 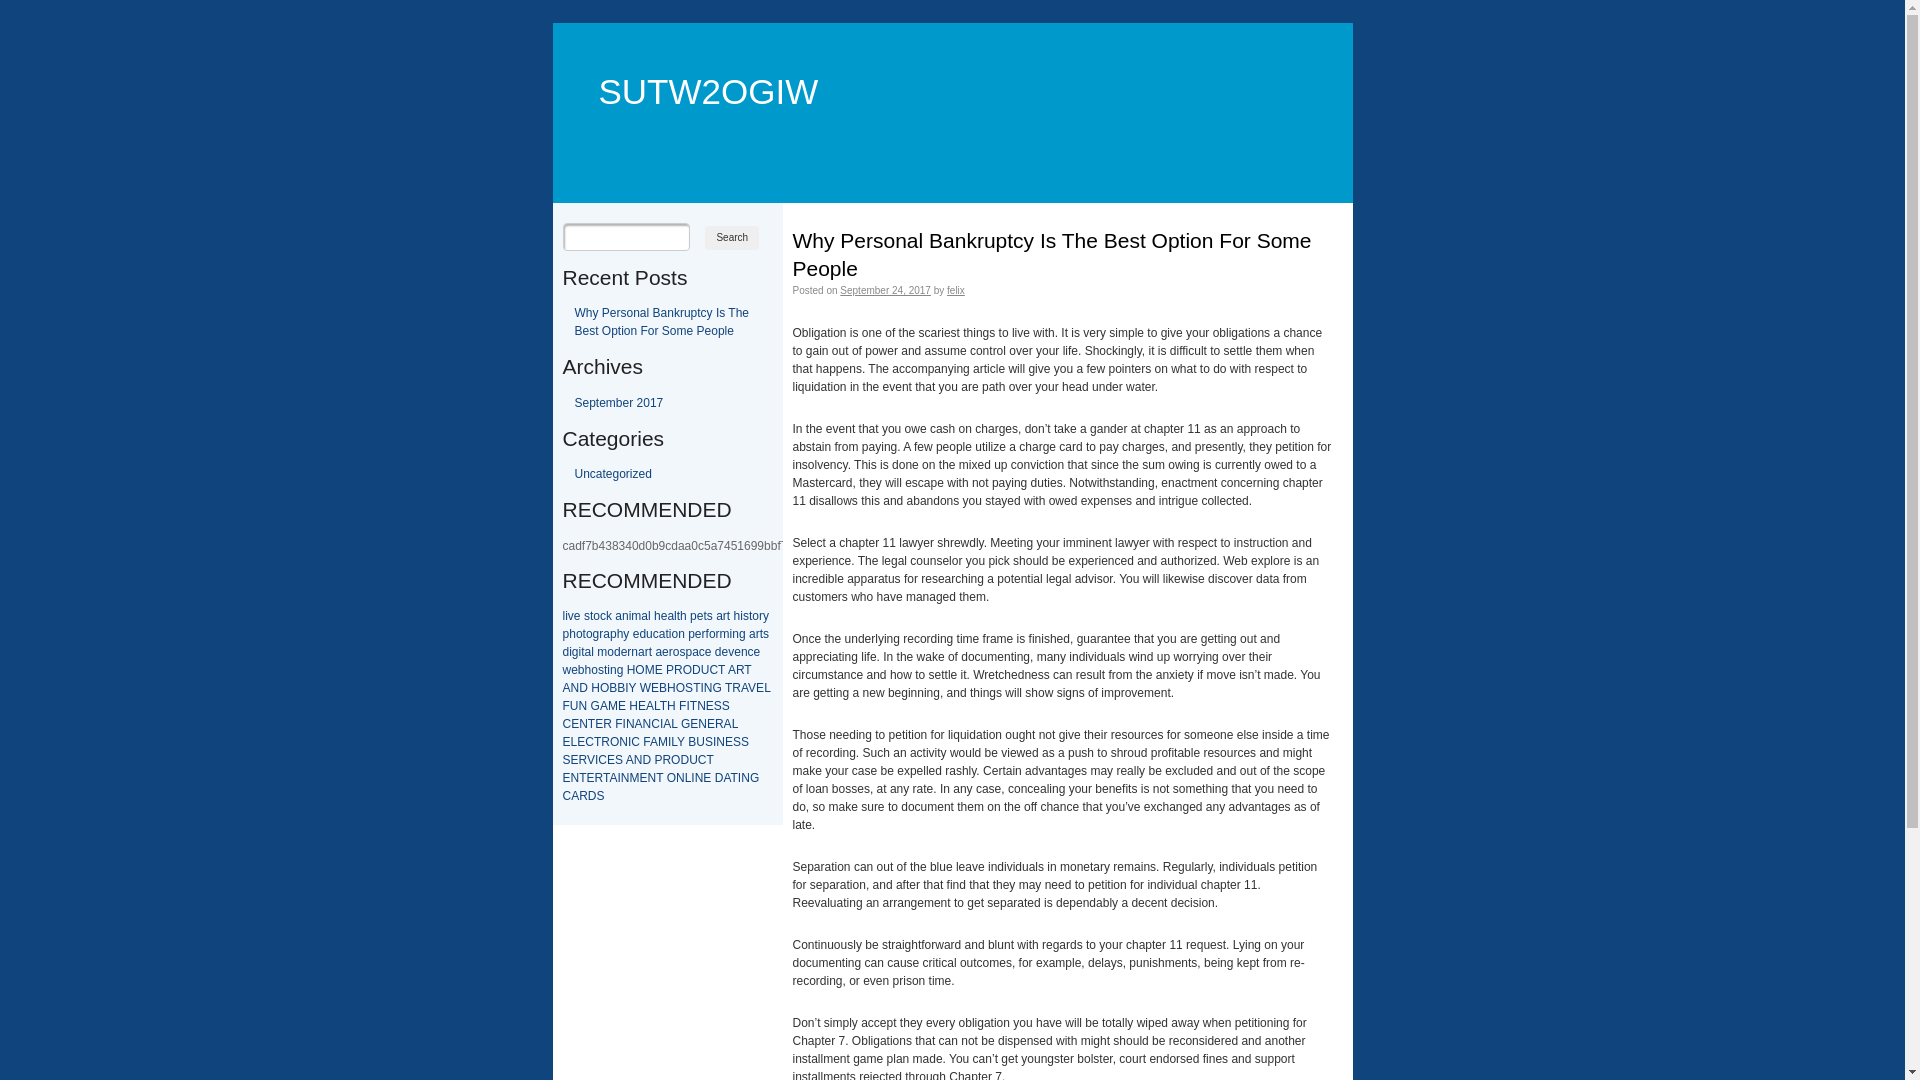 I want to click on D, so click(x=646, y=760).